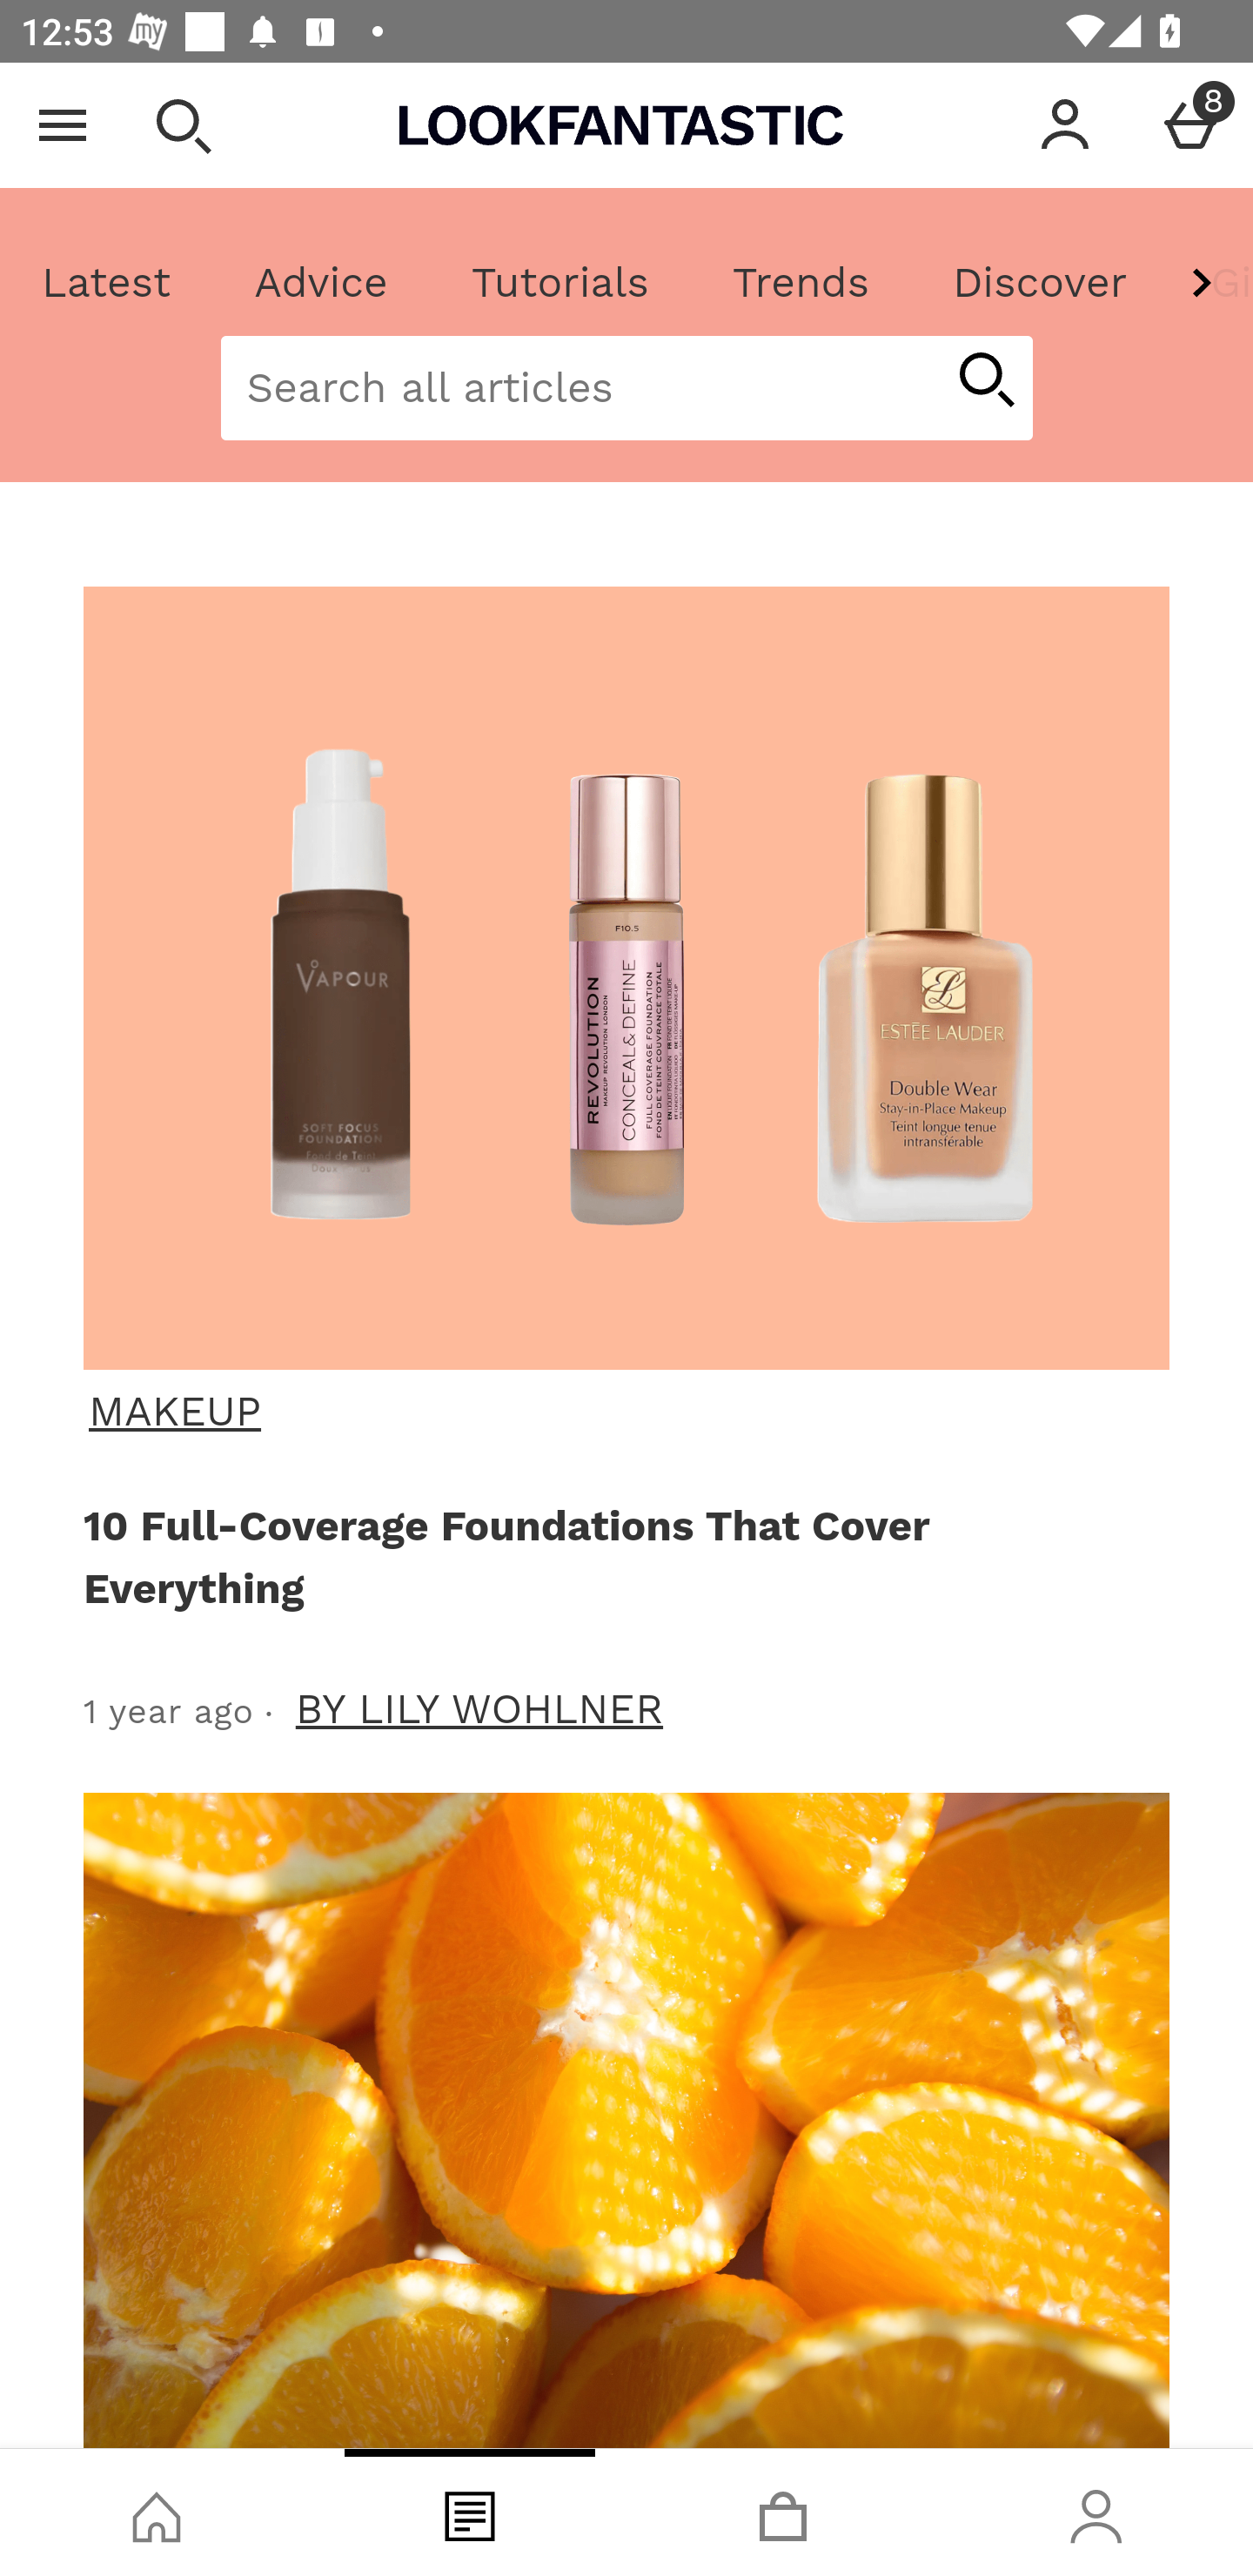  Describe the element at coordinates (1096, 2512) in the screenshot. I see `Account, tab, 4 of 4` at that location.